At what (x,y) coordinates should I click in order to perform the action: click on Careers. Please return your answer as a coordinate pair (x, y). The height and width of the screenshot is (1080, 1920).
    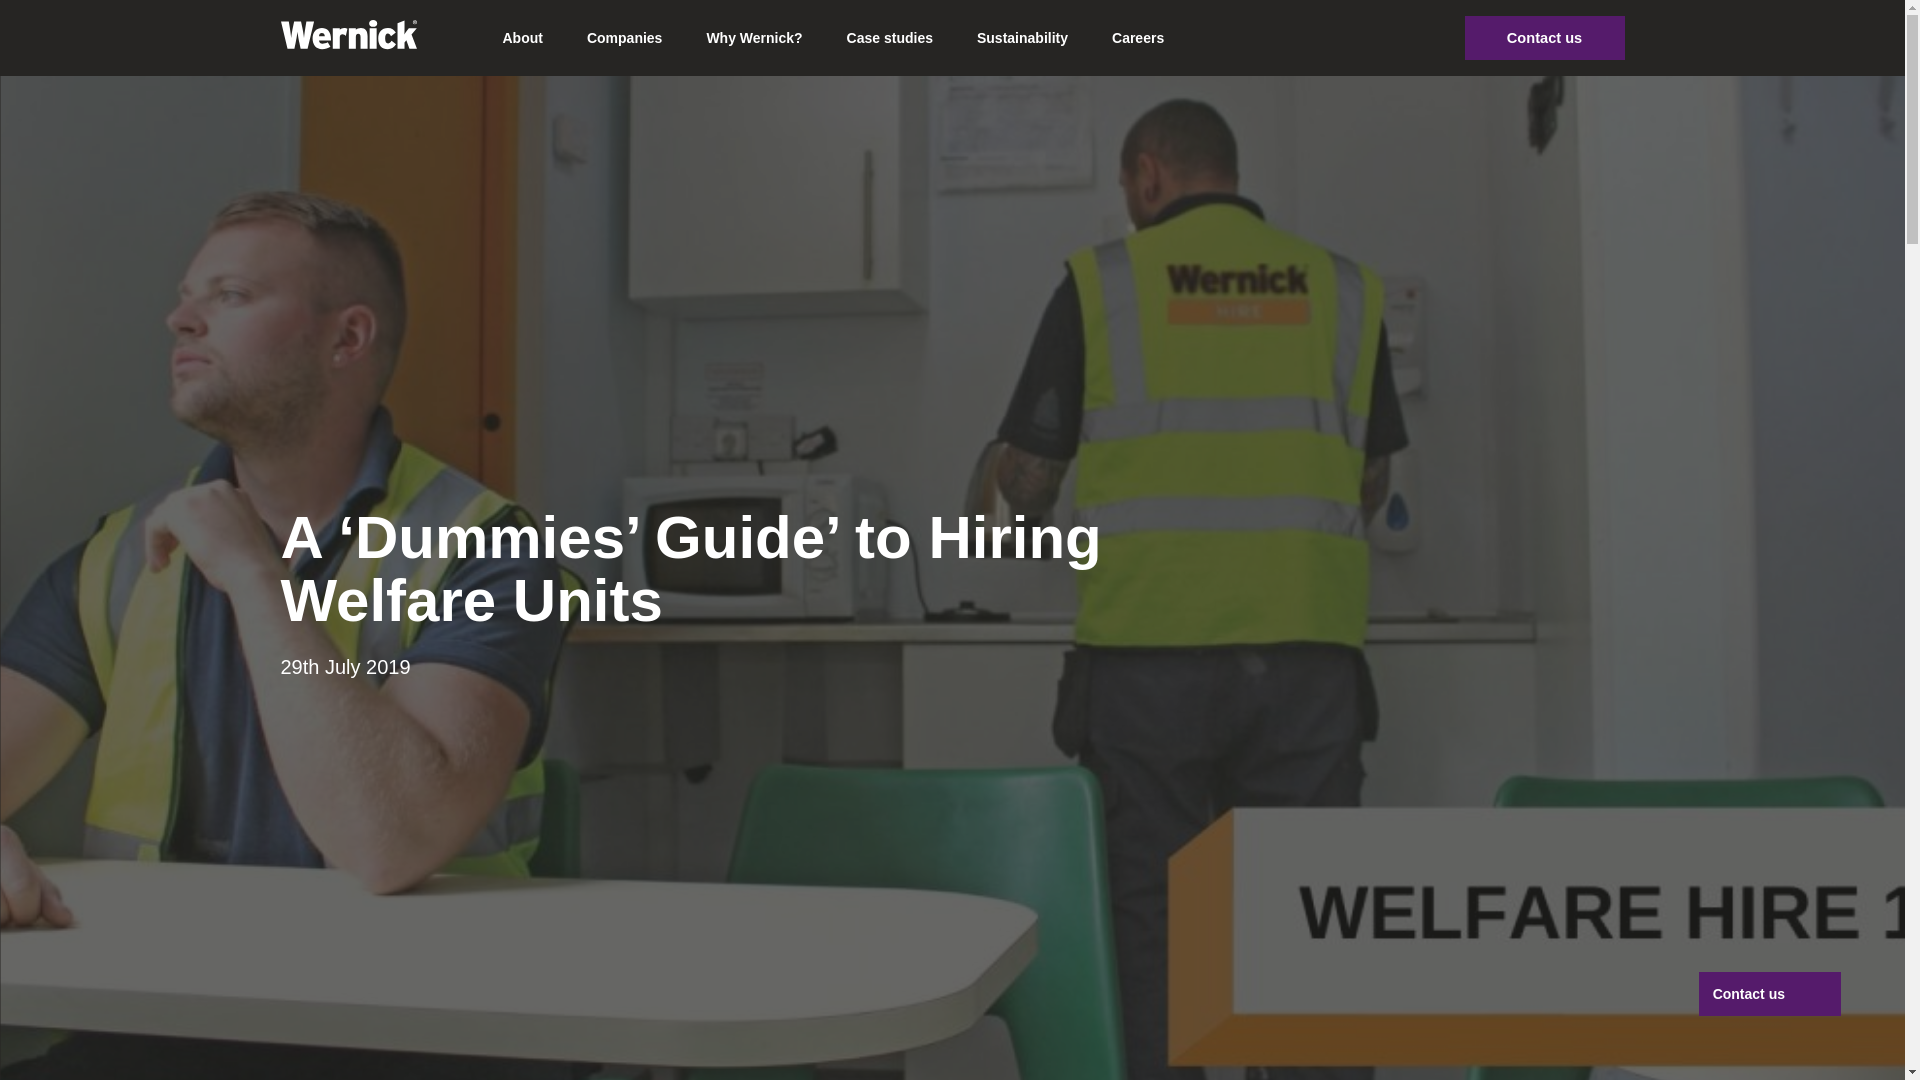
    Looking at the image, I should click on (1138, 38).